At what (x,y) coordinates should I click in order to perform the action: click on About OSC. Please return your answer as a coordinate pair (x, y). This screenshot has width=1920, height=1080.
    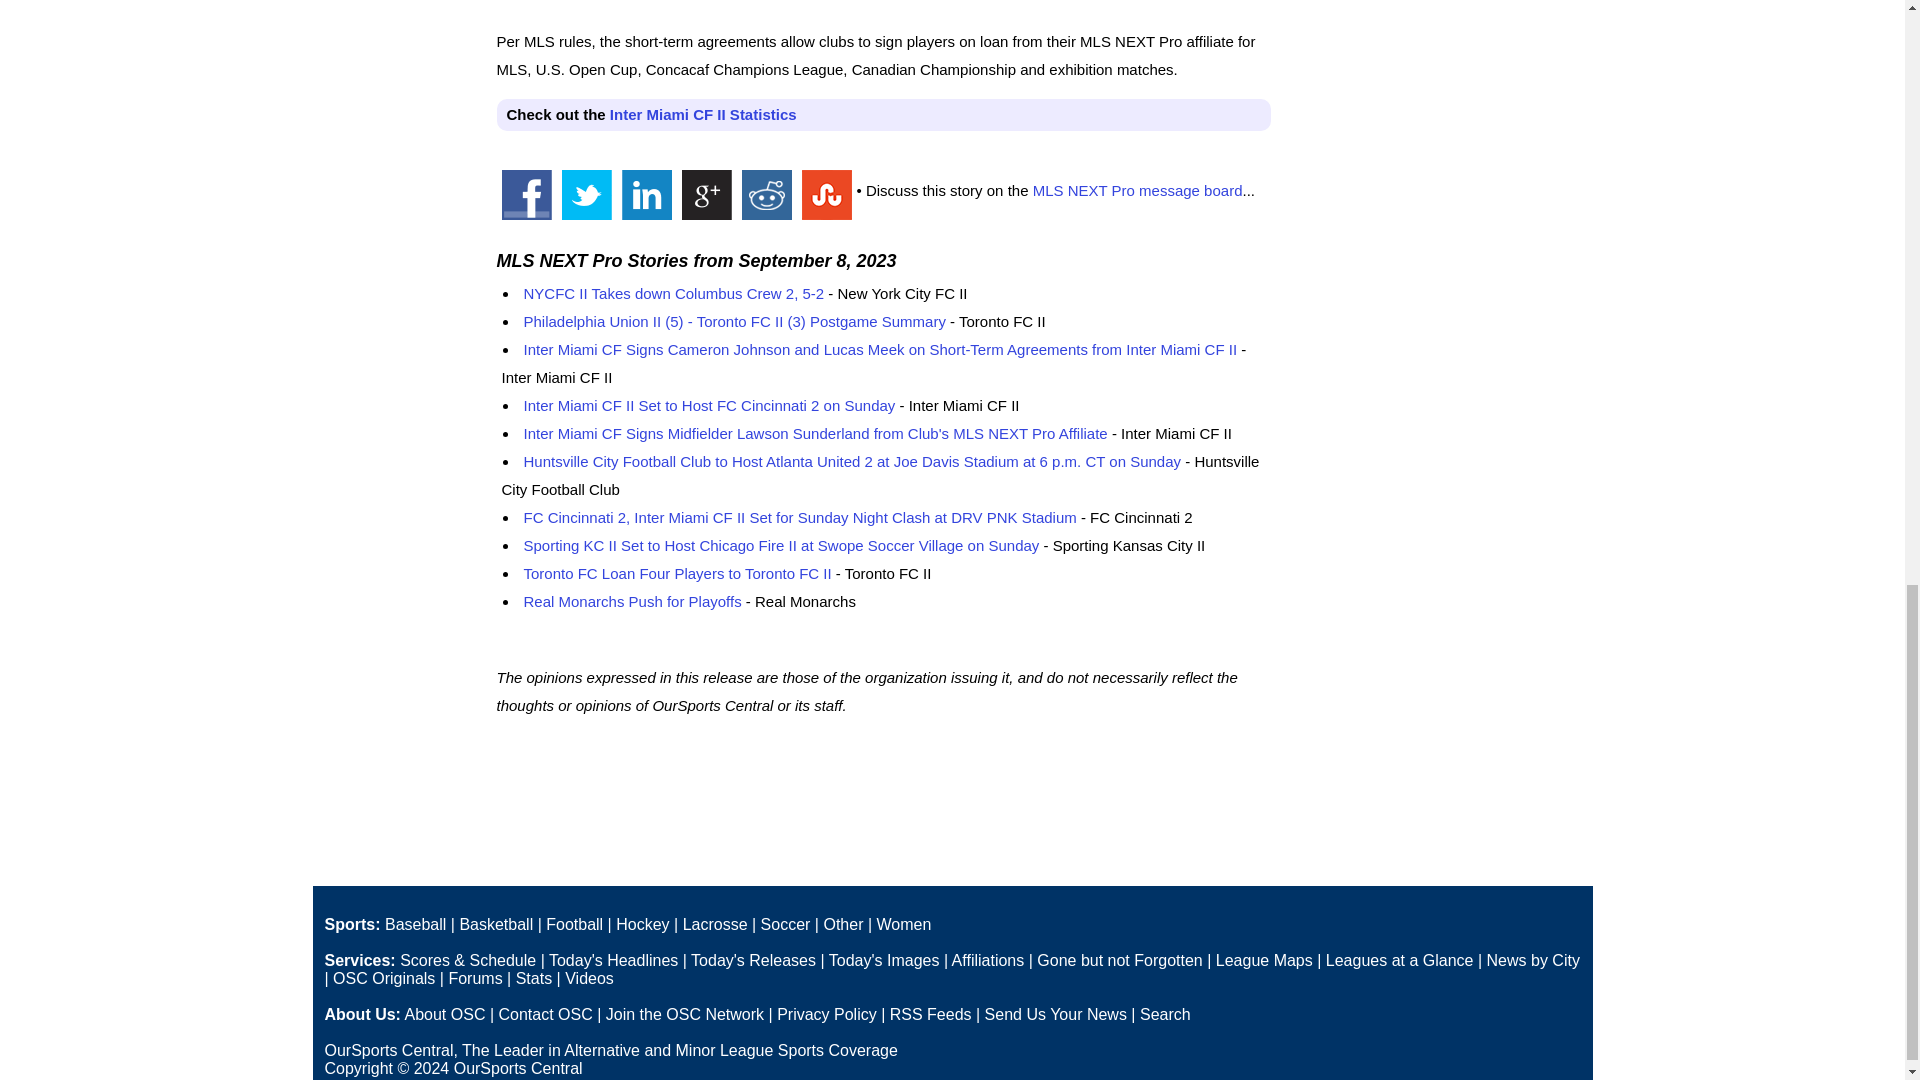
    Looking at the image, I should click on (444, 1014).